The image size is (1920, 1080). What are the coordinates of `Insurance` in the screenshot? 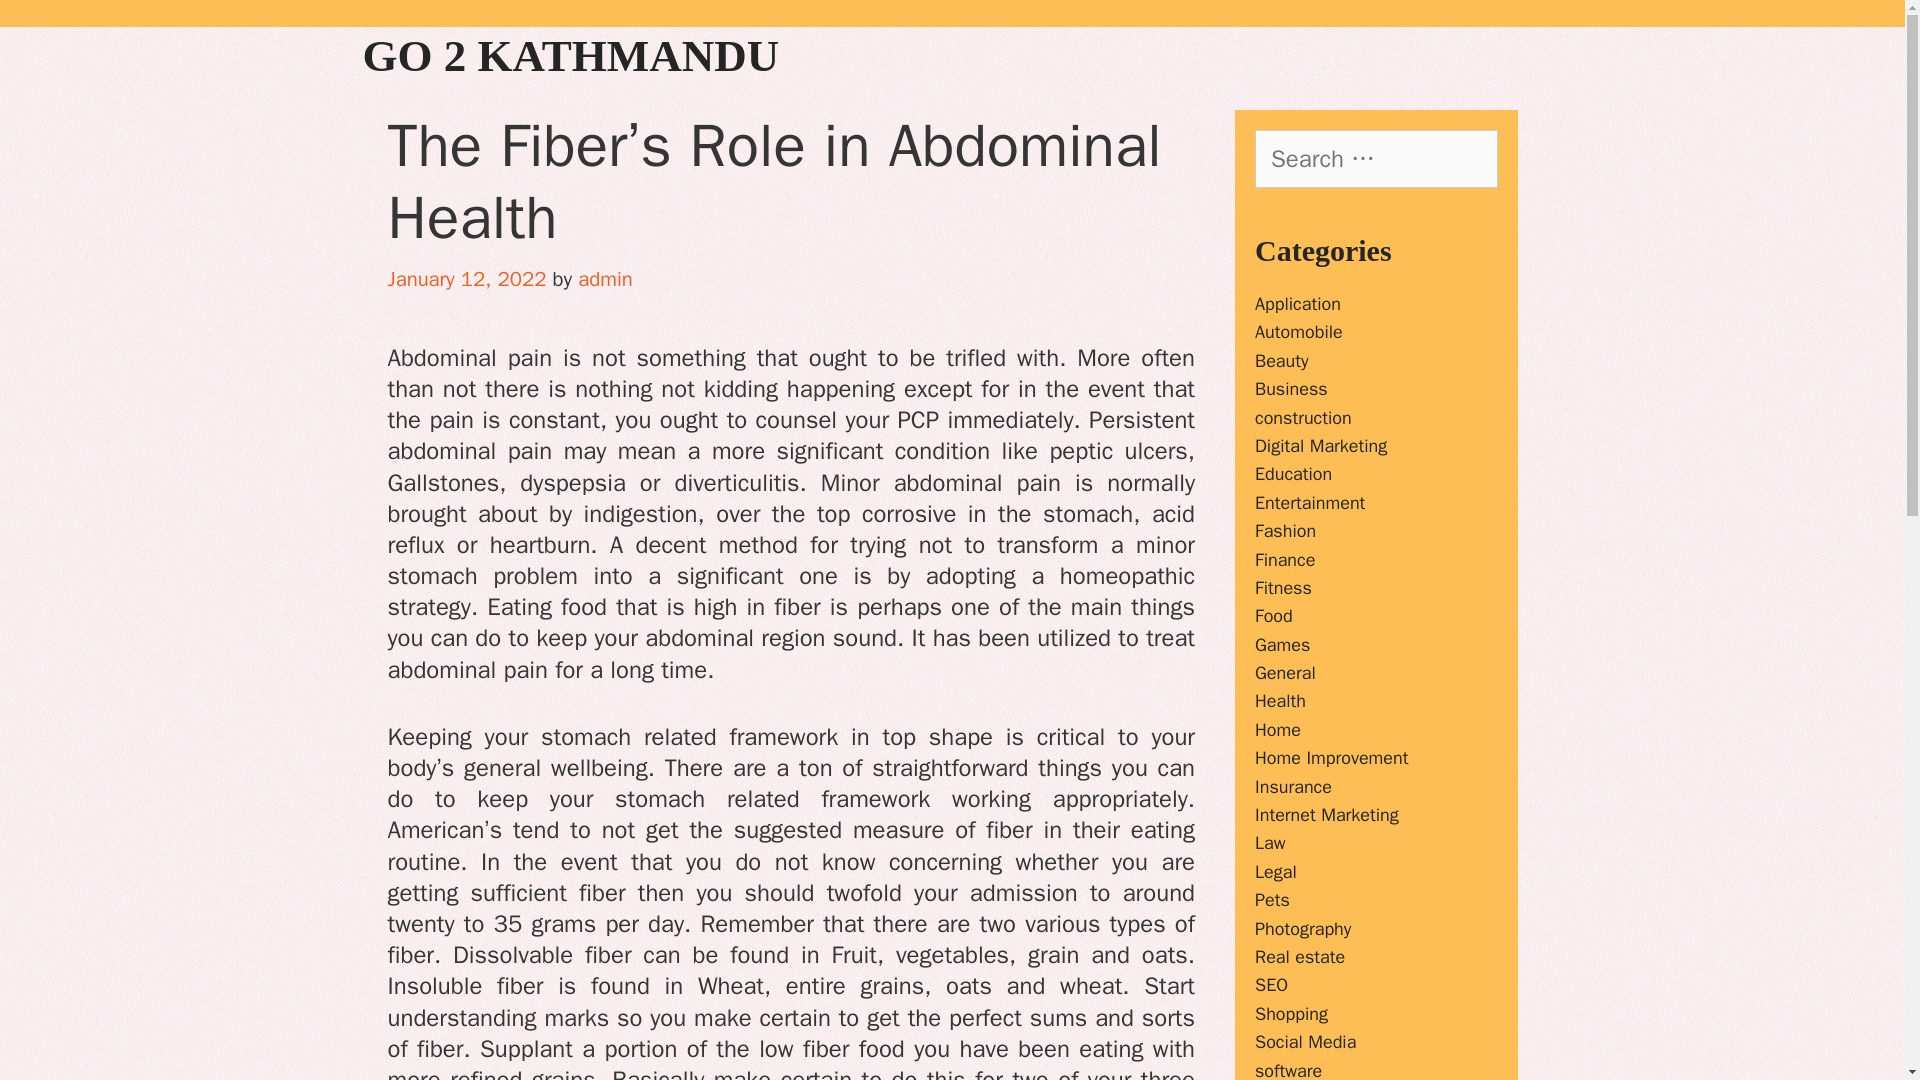 It's located at (1294, 787).